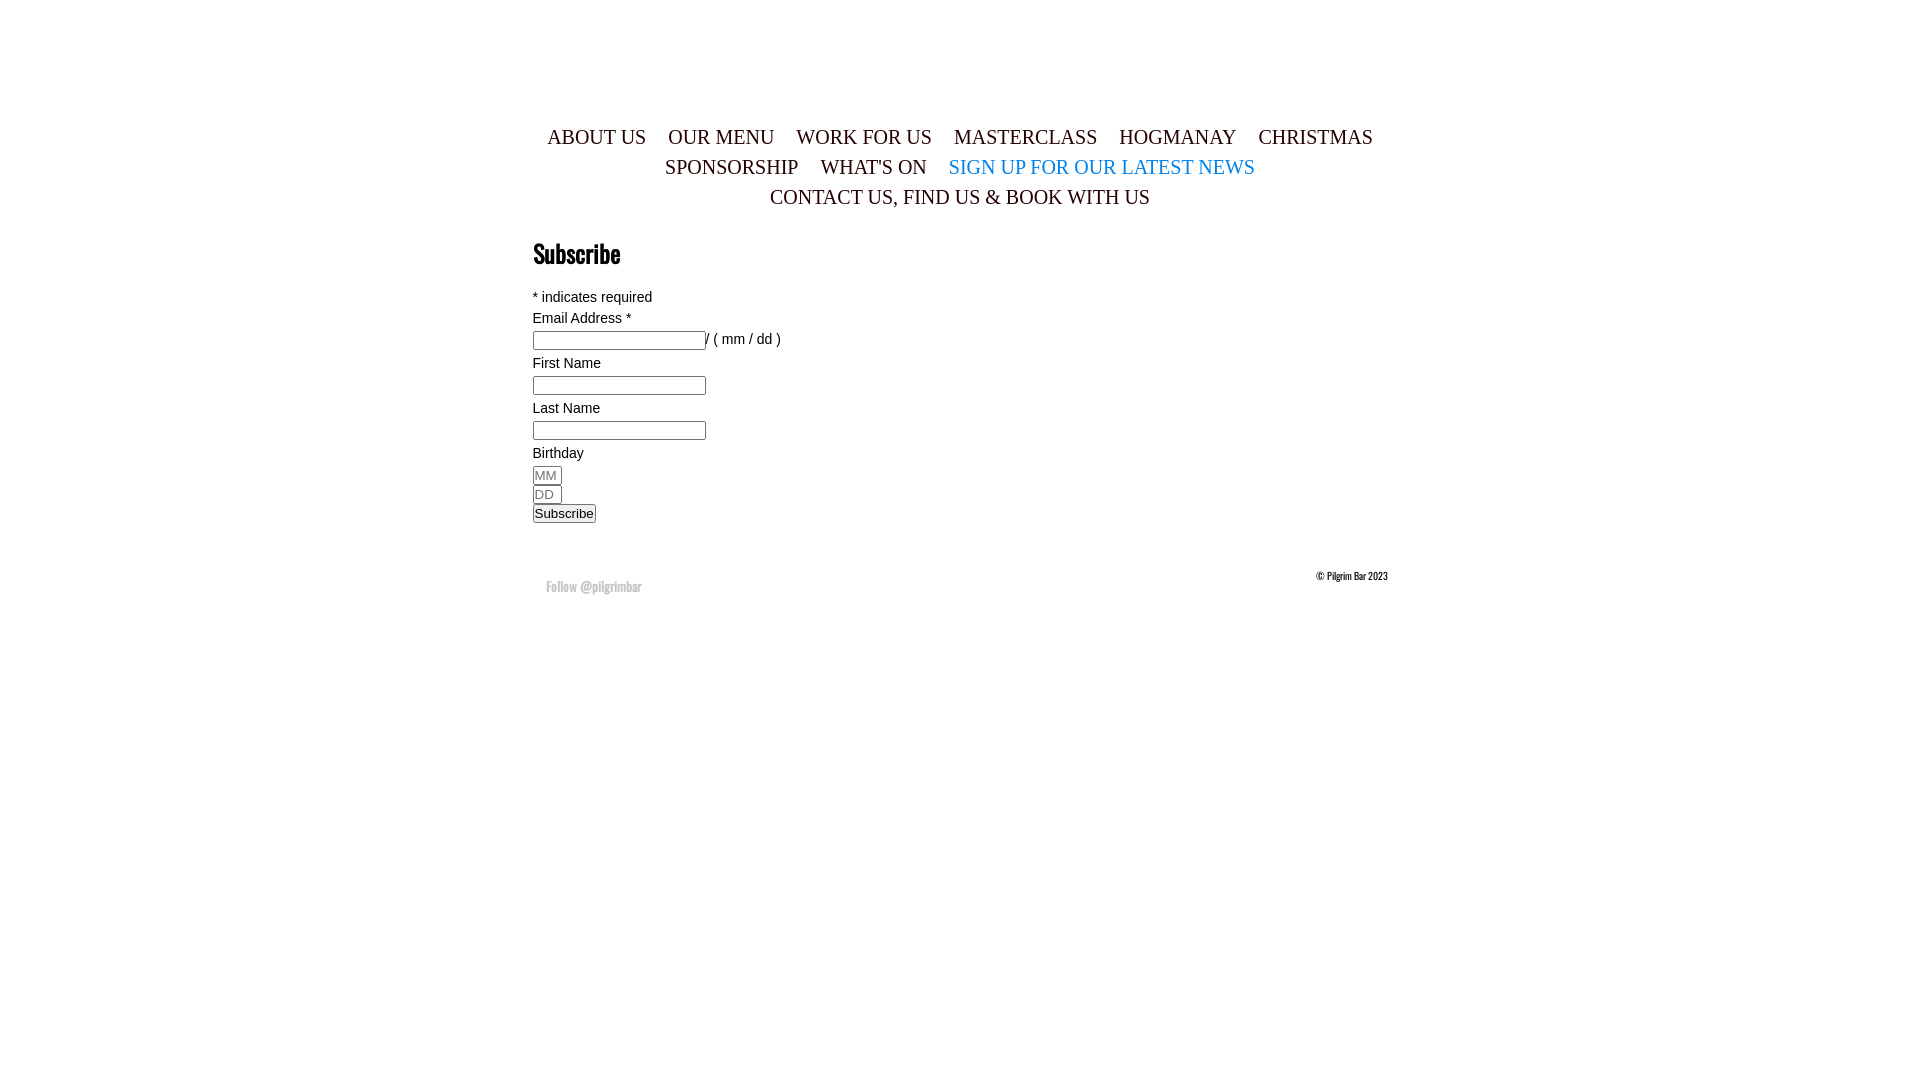 The image size is (1920, 1080). Describe the element at coordinates (732, 167) in the screenshot. I see `SPONSORSHIP` at that location.